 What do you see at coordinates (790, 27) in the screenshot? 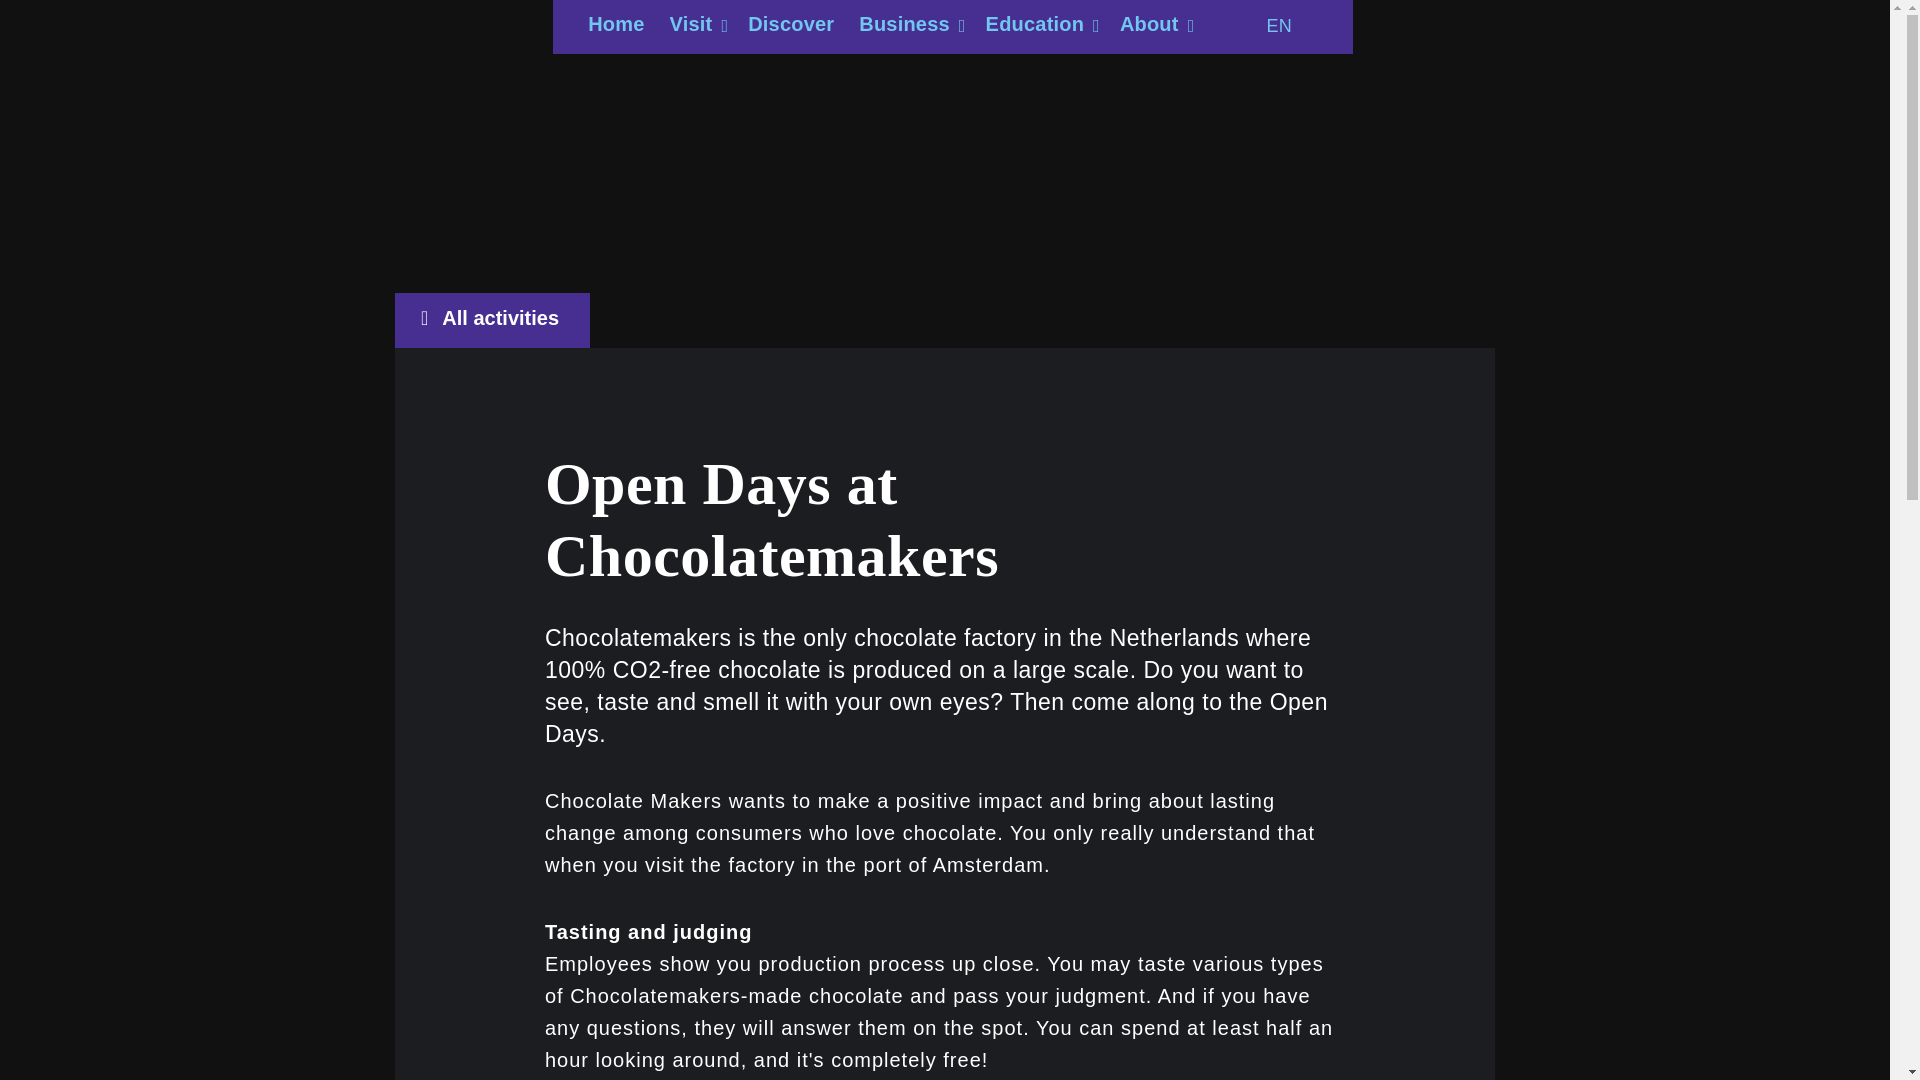
I see `Discover` at bounding box center [790, 27].